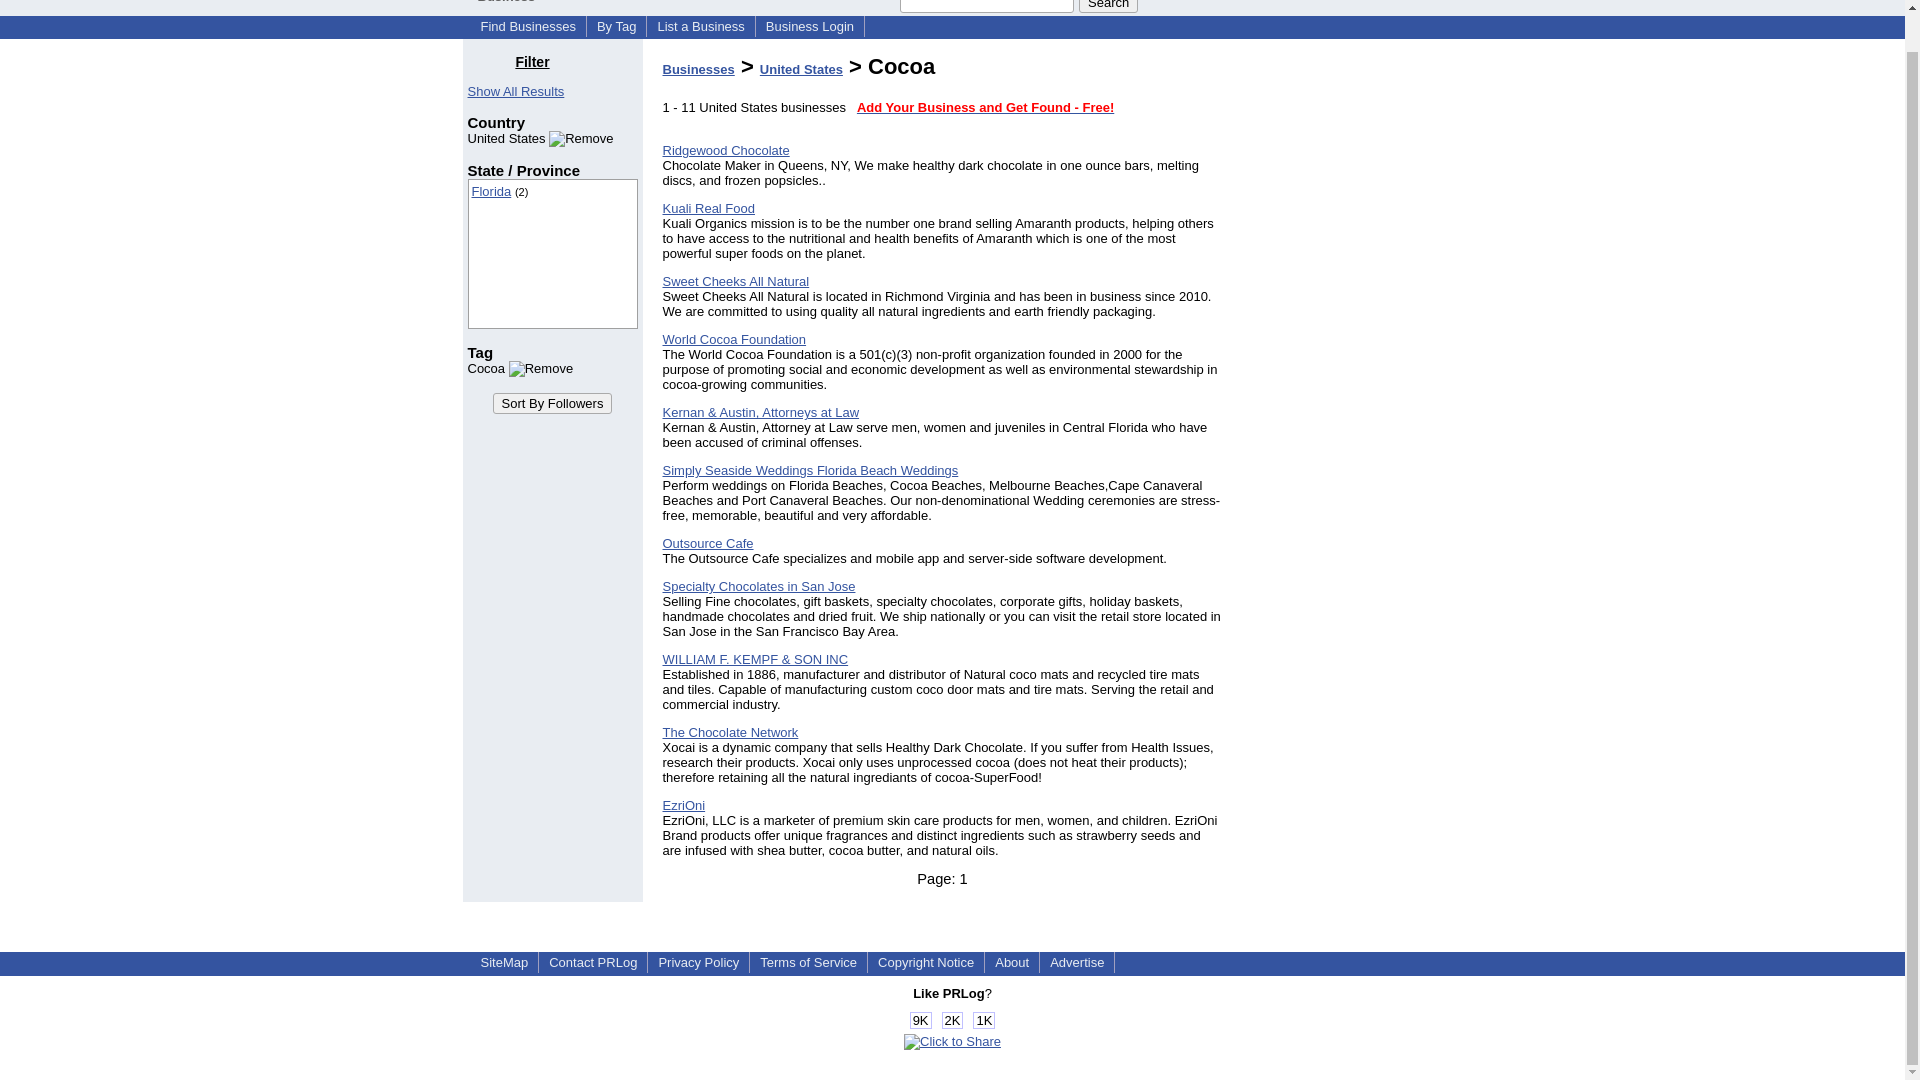 This screenshot has width=1920, height=1080. I want to click on The Chocolate Network, so click(730, 732).